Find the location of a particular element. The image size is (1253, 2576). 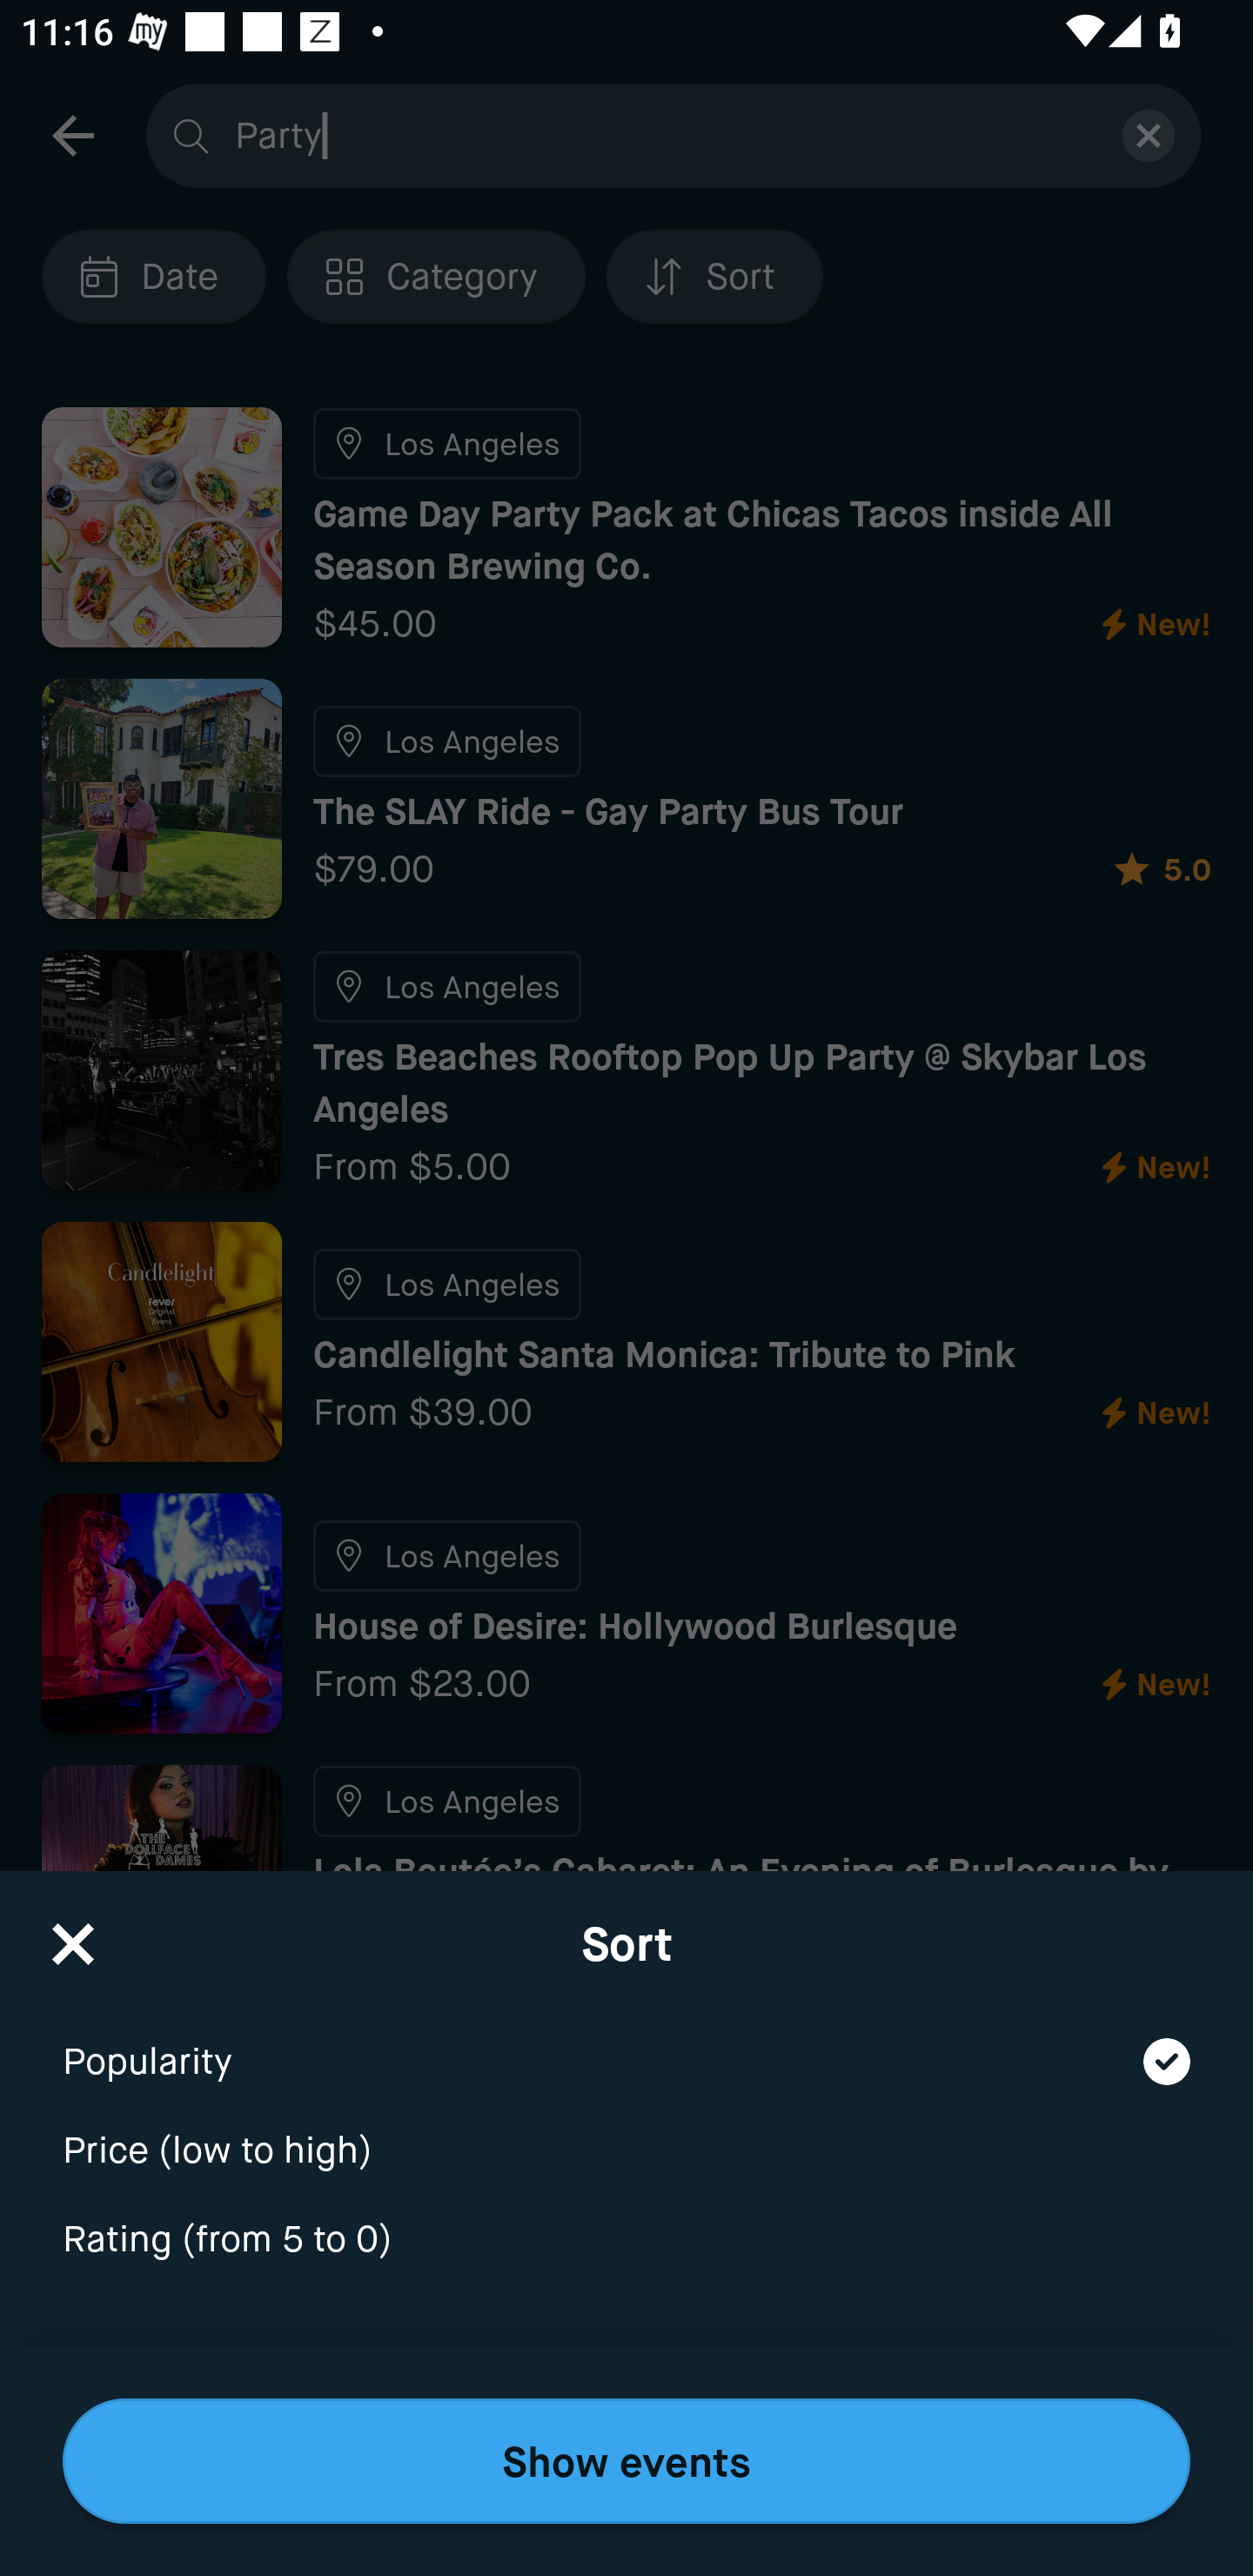

Rating (from 5 to 0) is located at coordinates (626, 2240).